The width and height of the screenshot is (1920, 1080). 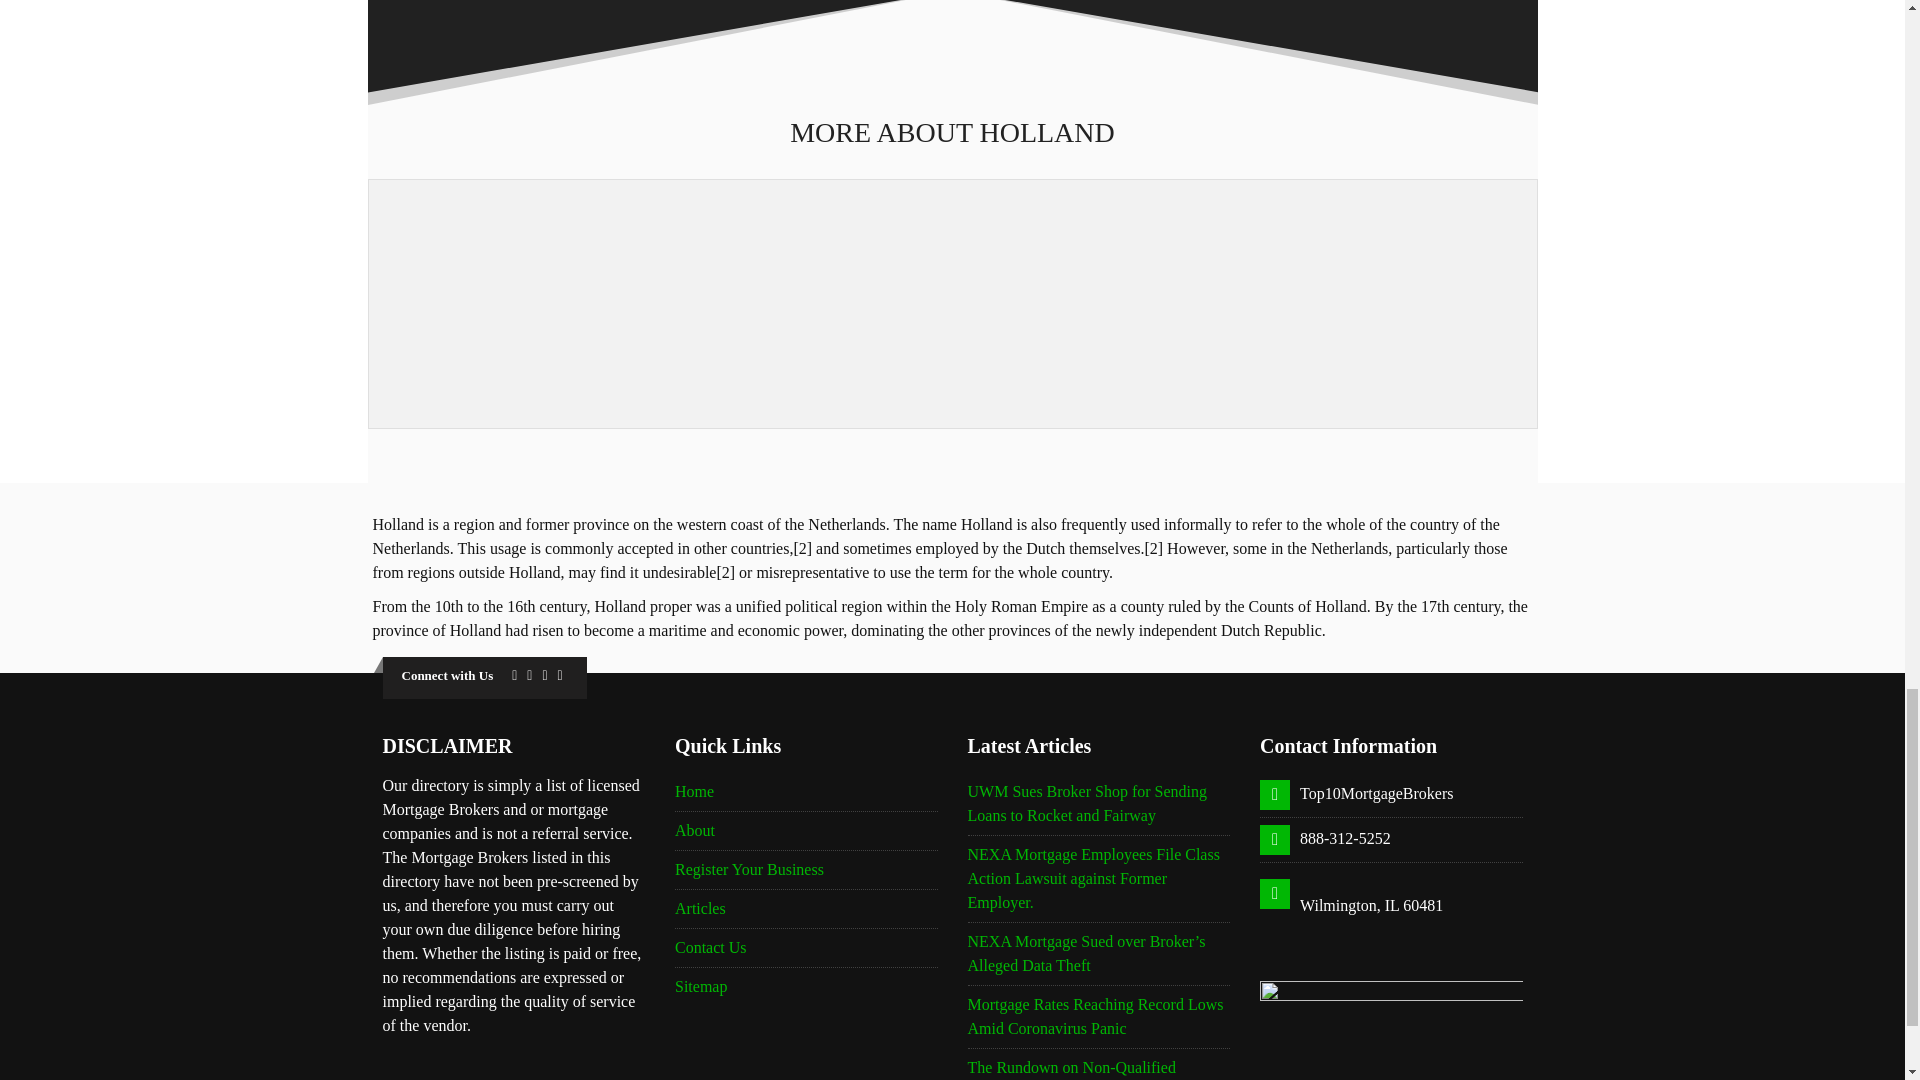 What do you see at coordinates (694, 830) in the screenshot?
I see `About` at bounding box center [694, 830].